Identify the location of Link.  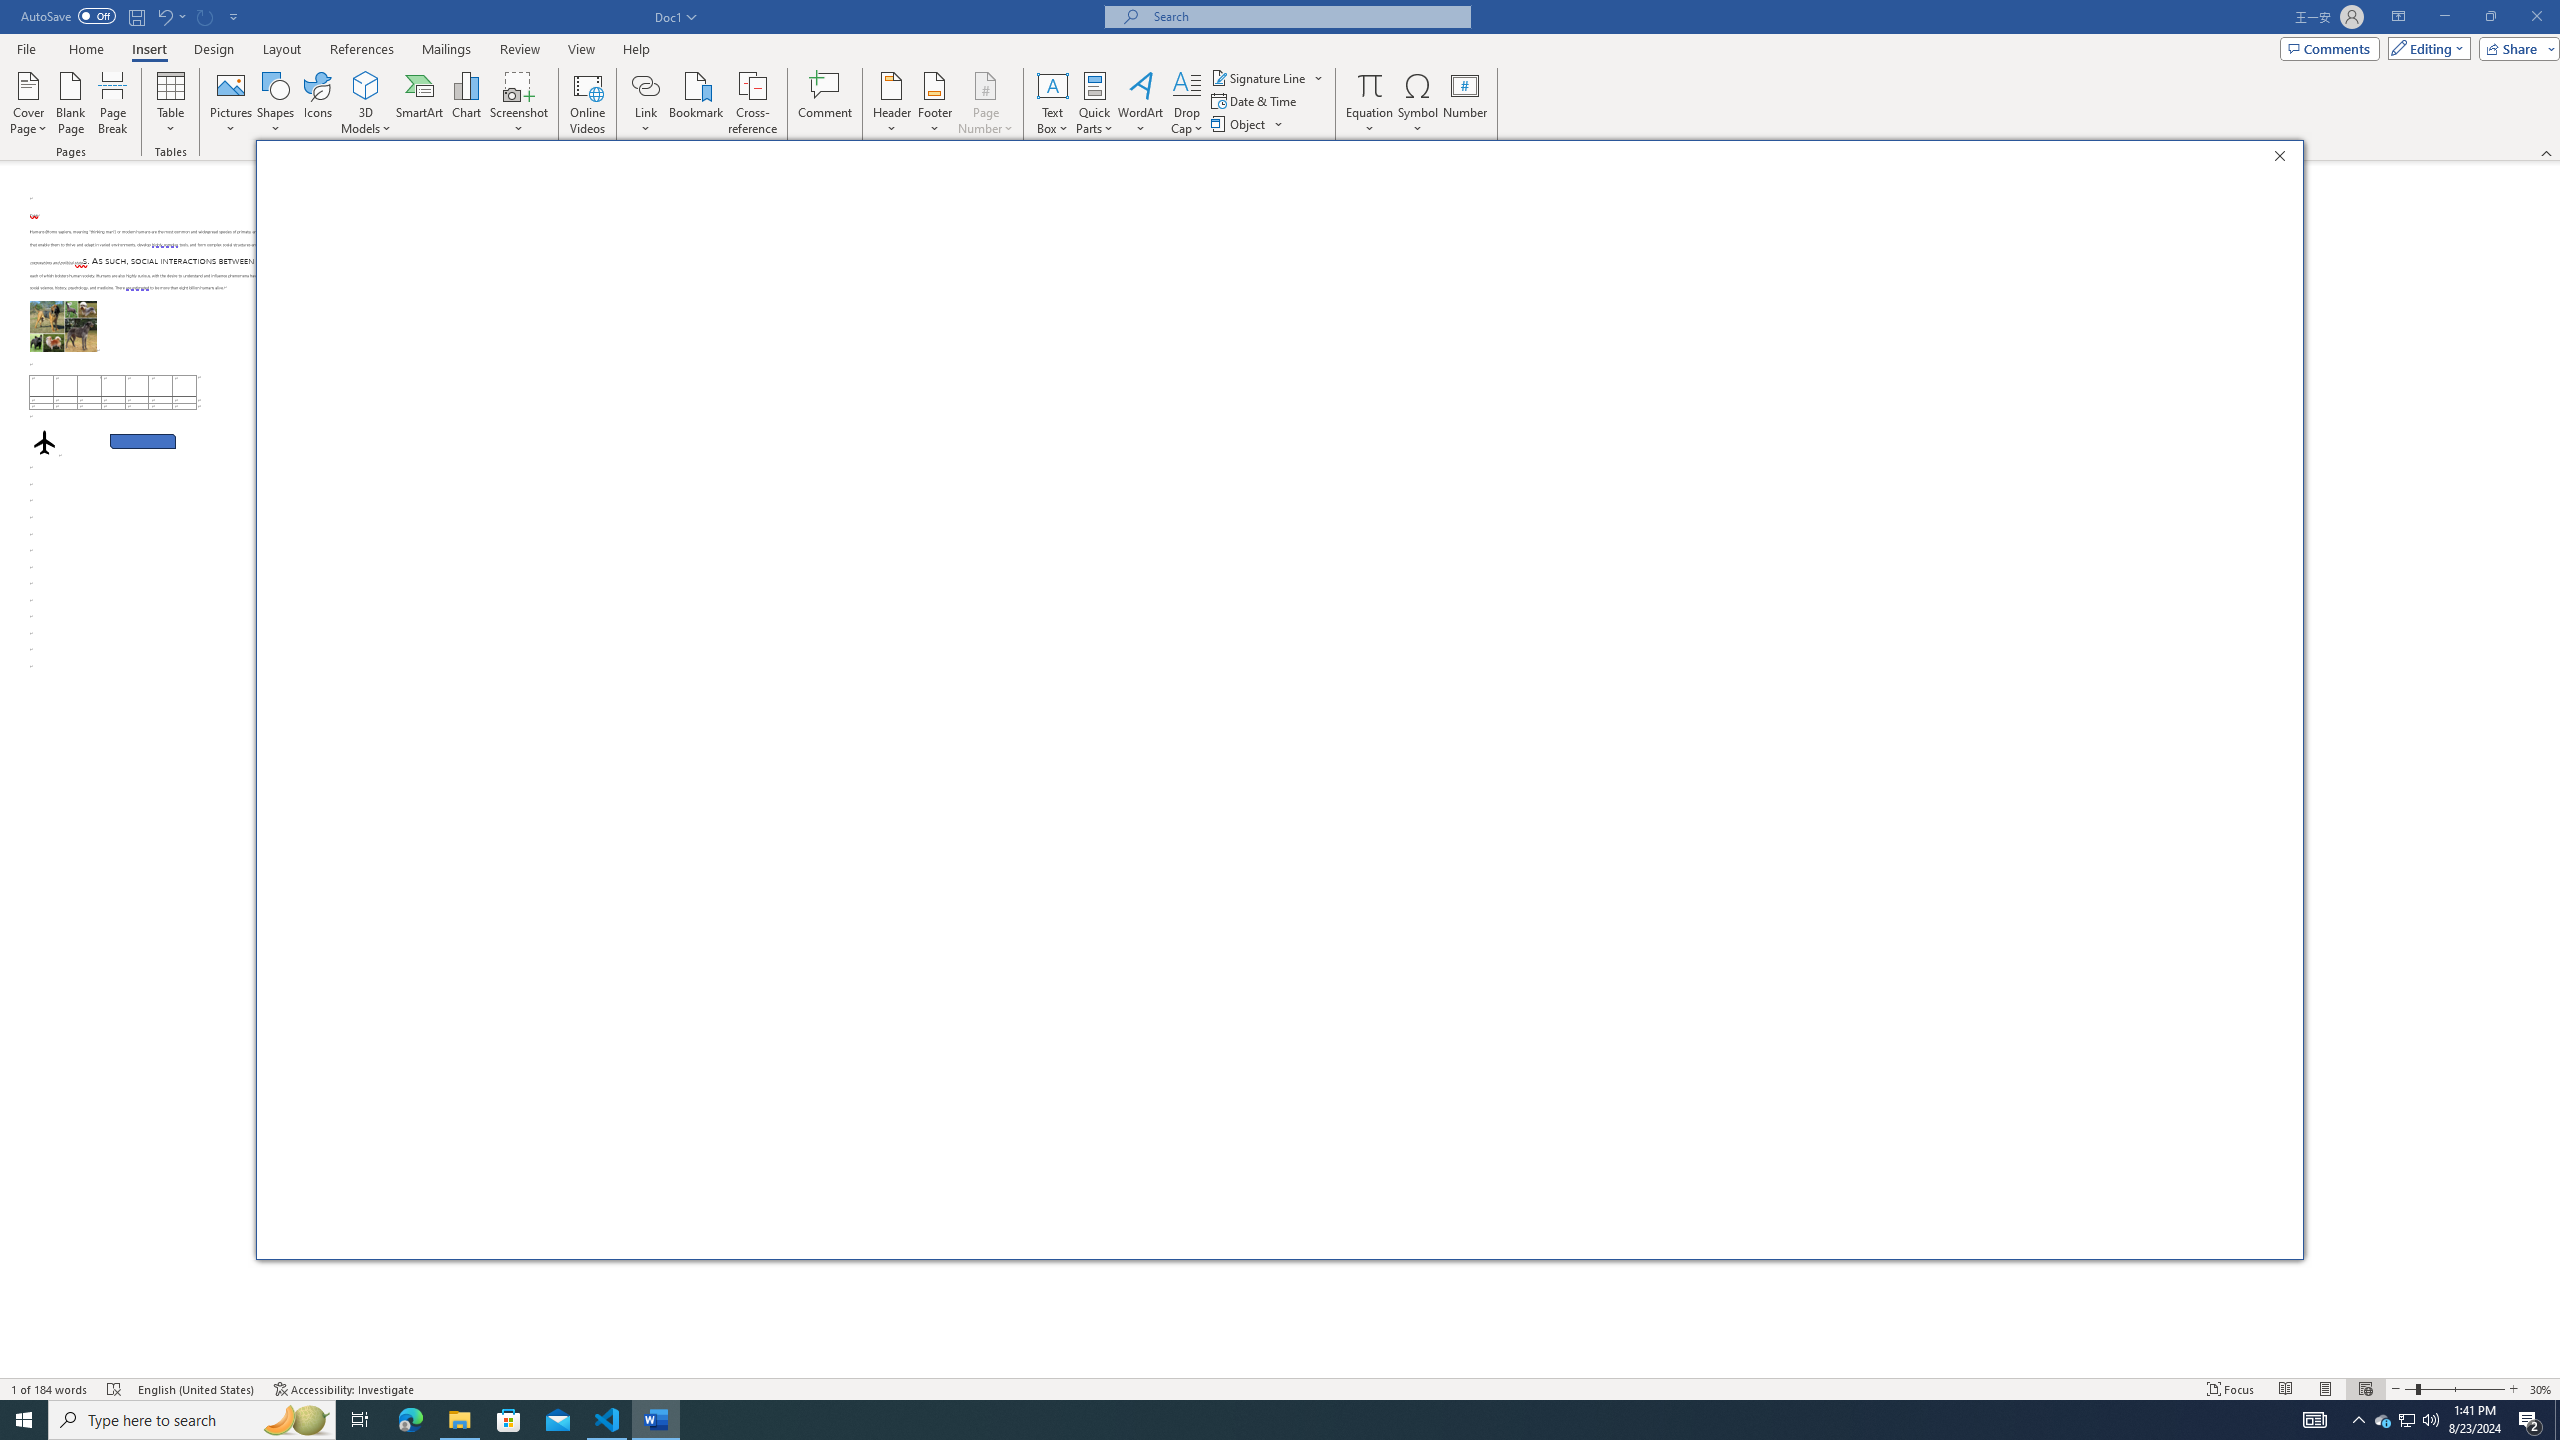
(646, 85).